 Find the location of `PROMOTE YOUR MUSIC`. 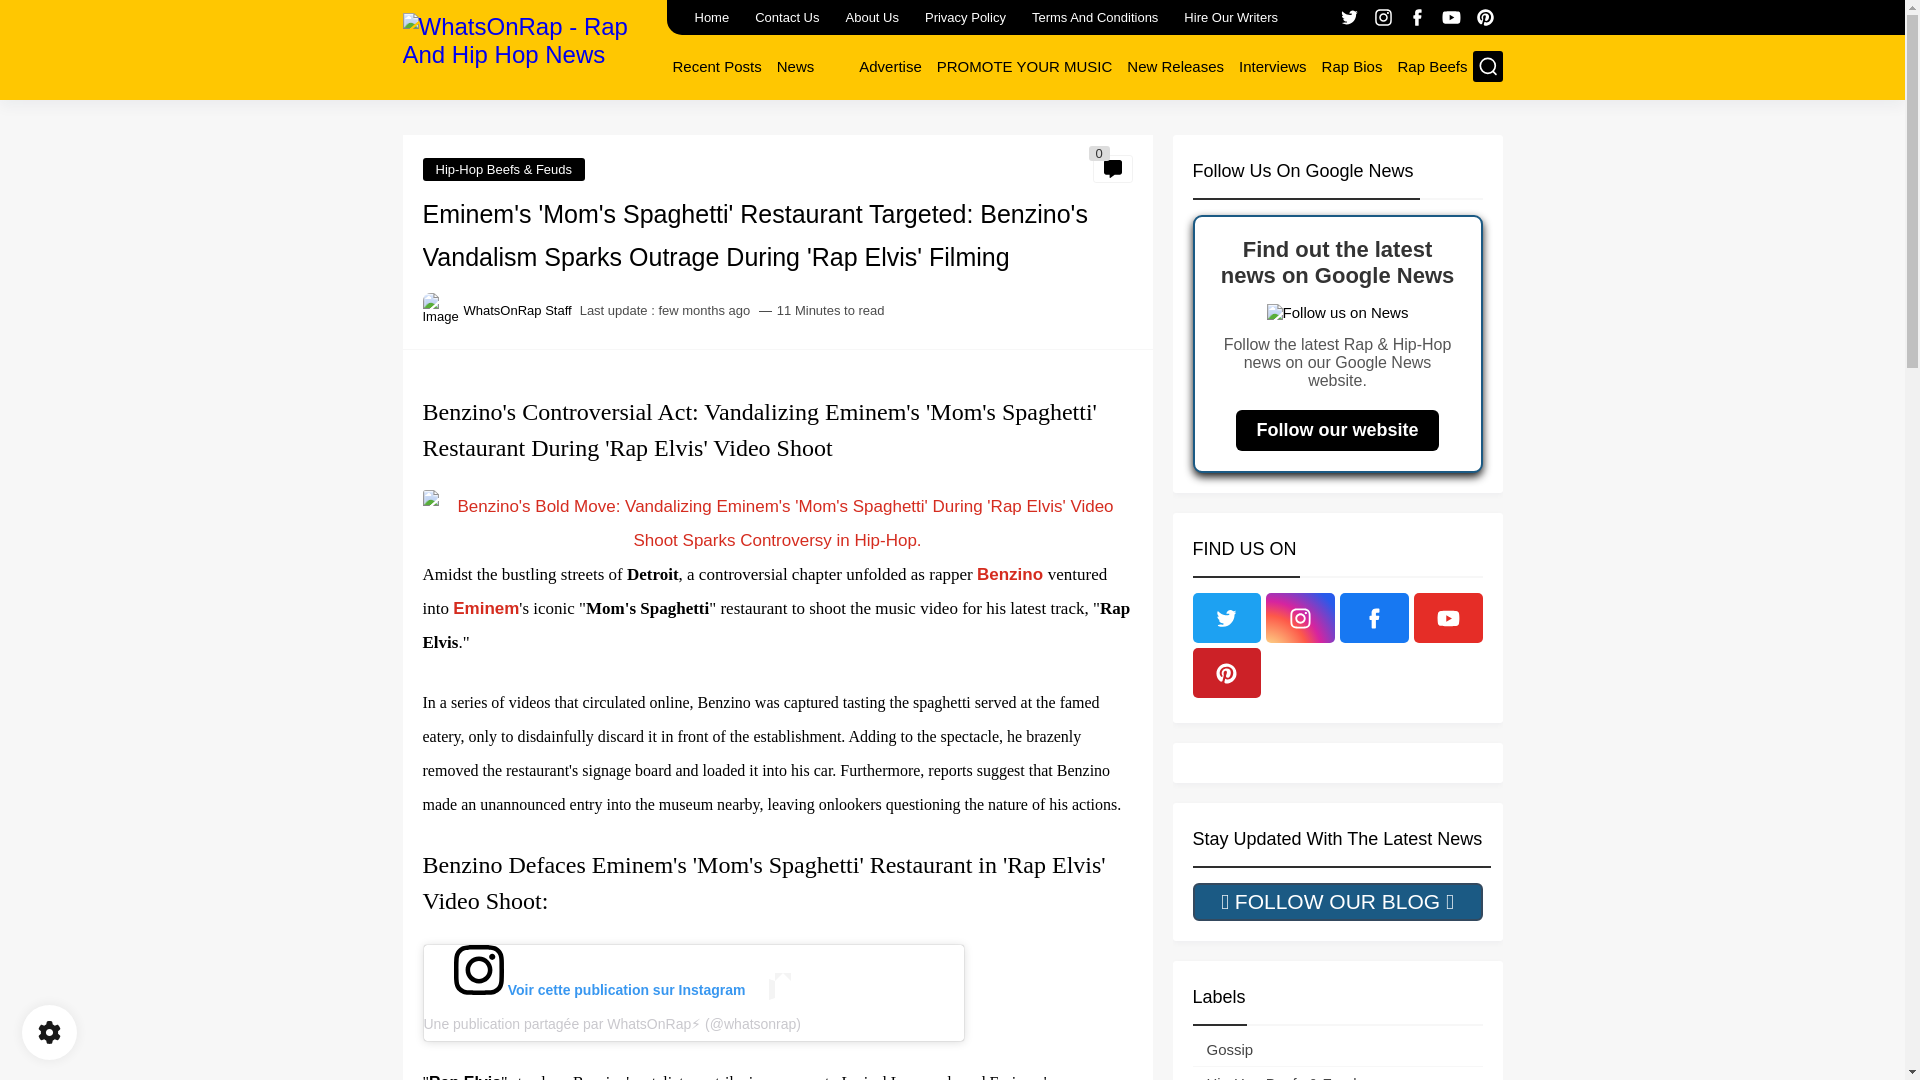

PROMOTE YOUR MUSIC is located at coordinates (1024, 66).